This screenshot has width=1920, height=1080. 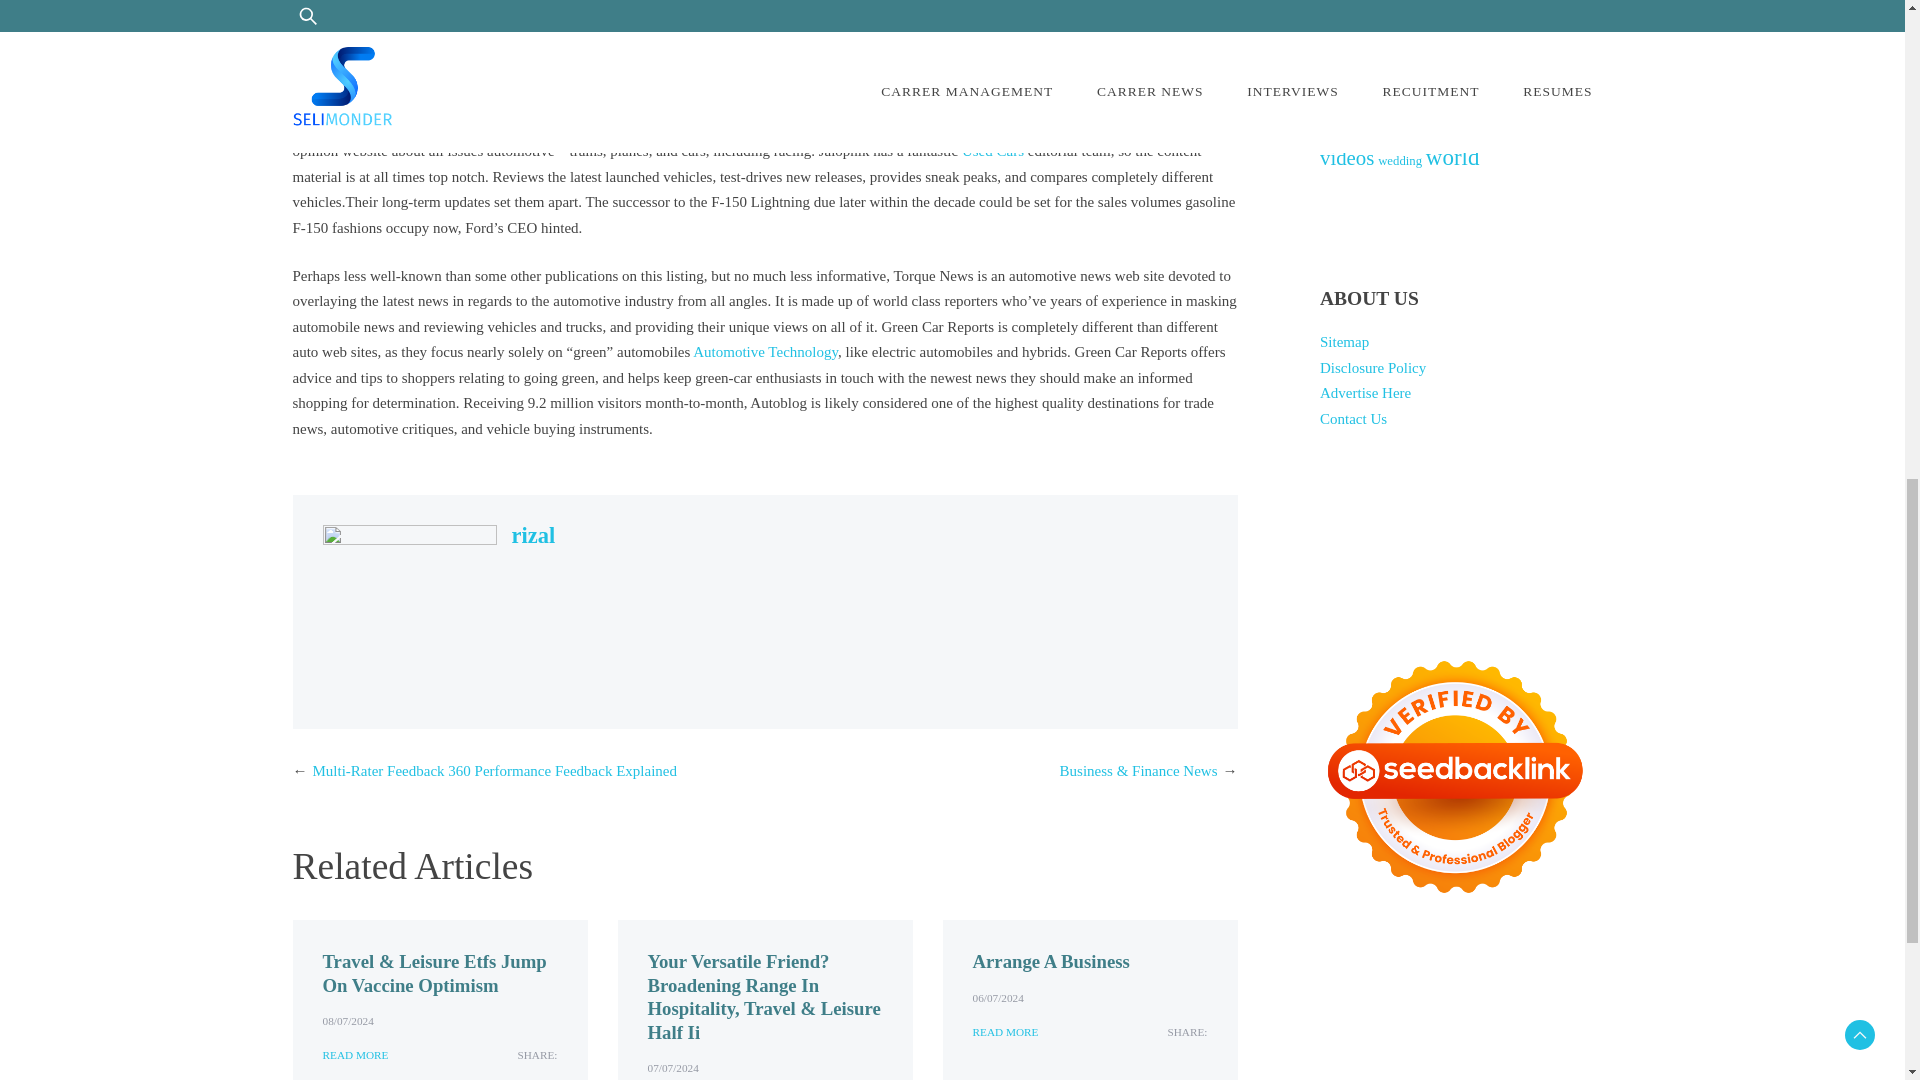 I want to click on Seedbacklink, so click(x=1454, y=776).